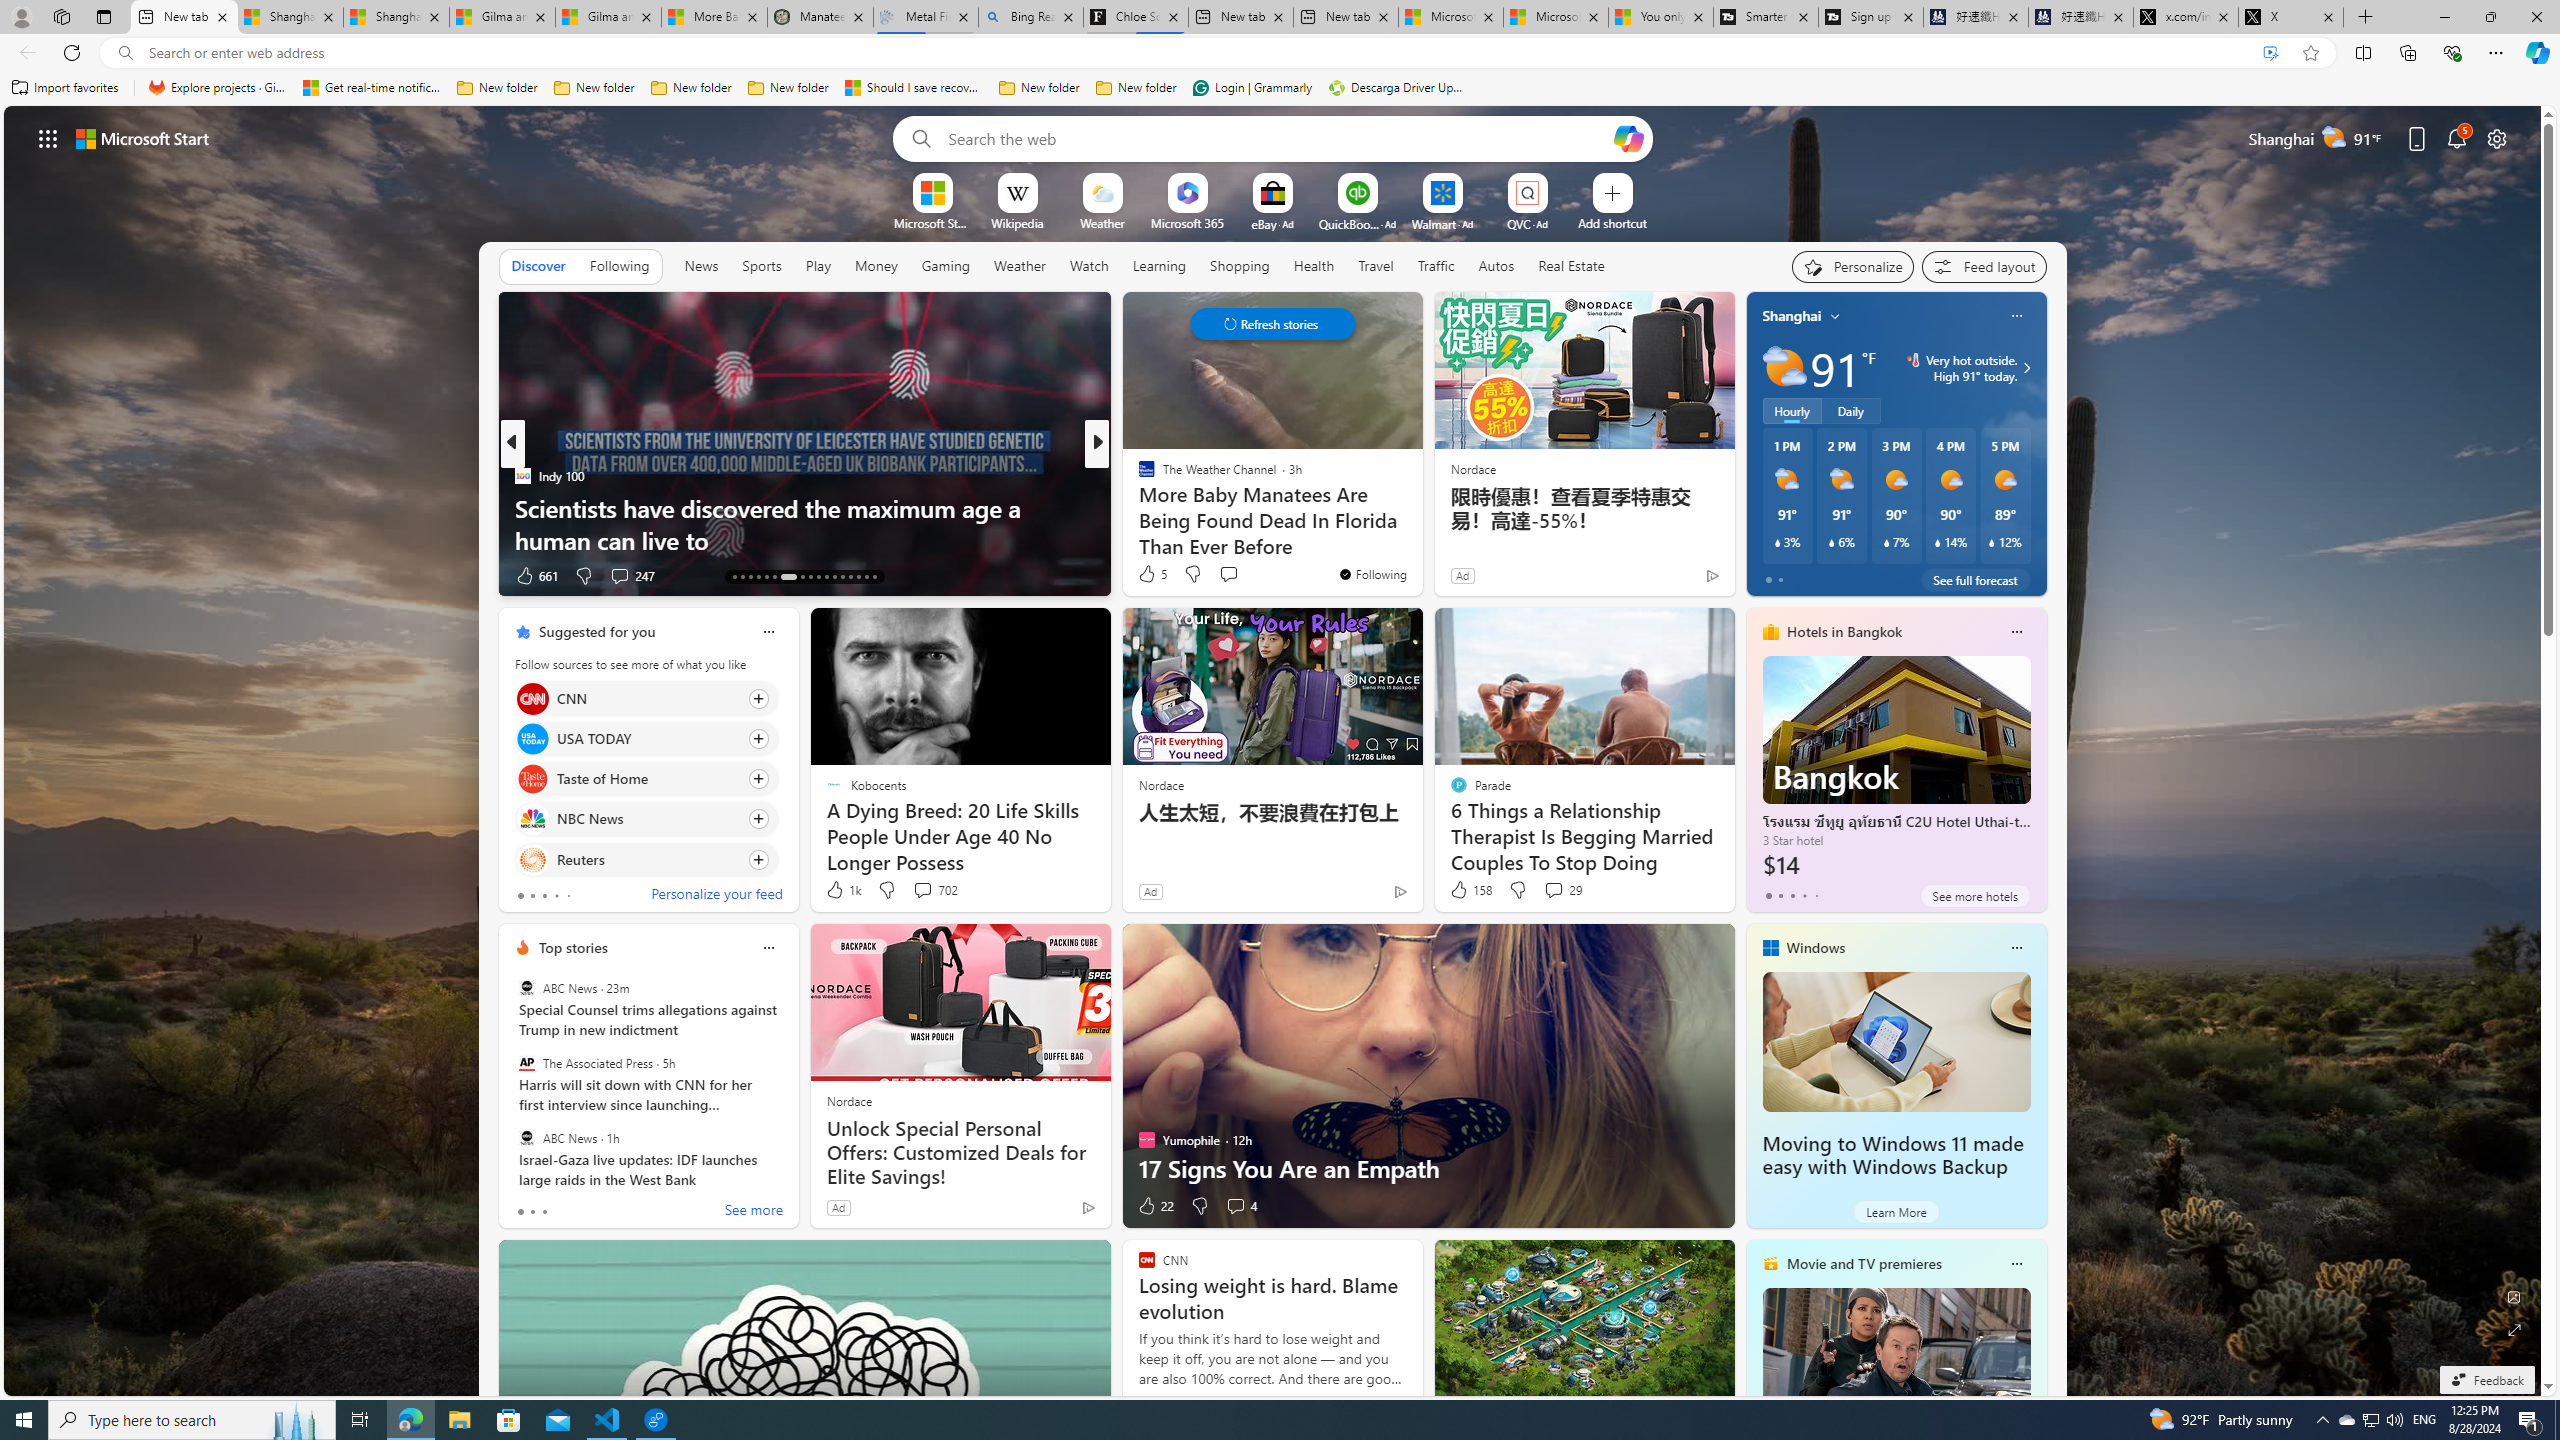 This screenshot has height=1440, width=2560. Describe the element at coordinates (1155, 1206) in the screenshot. I see `22 Like` at that location.